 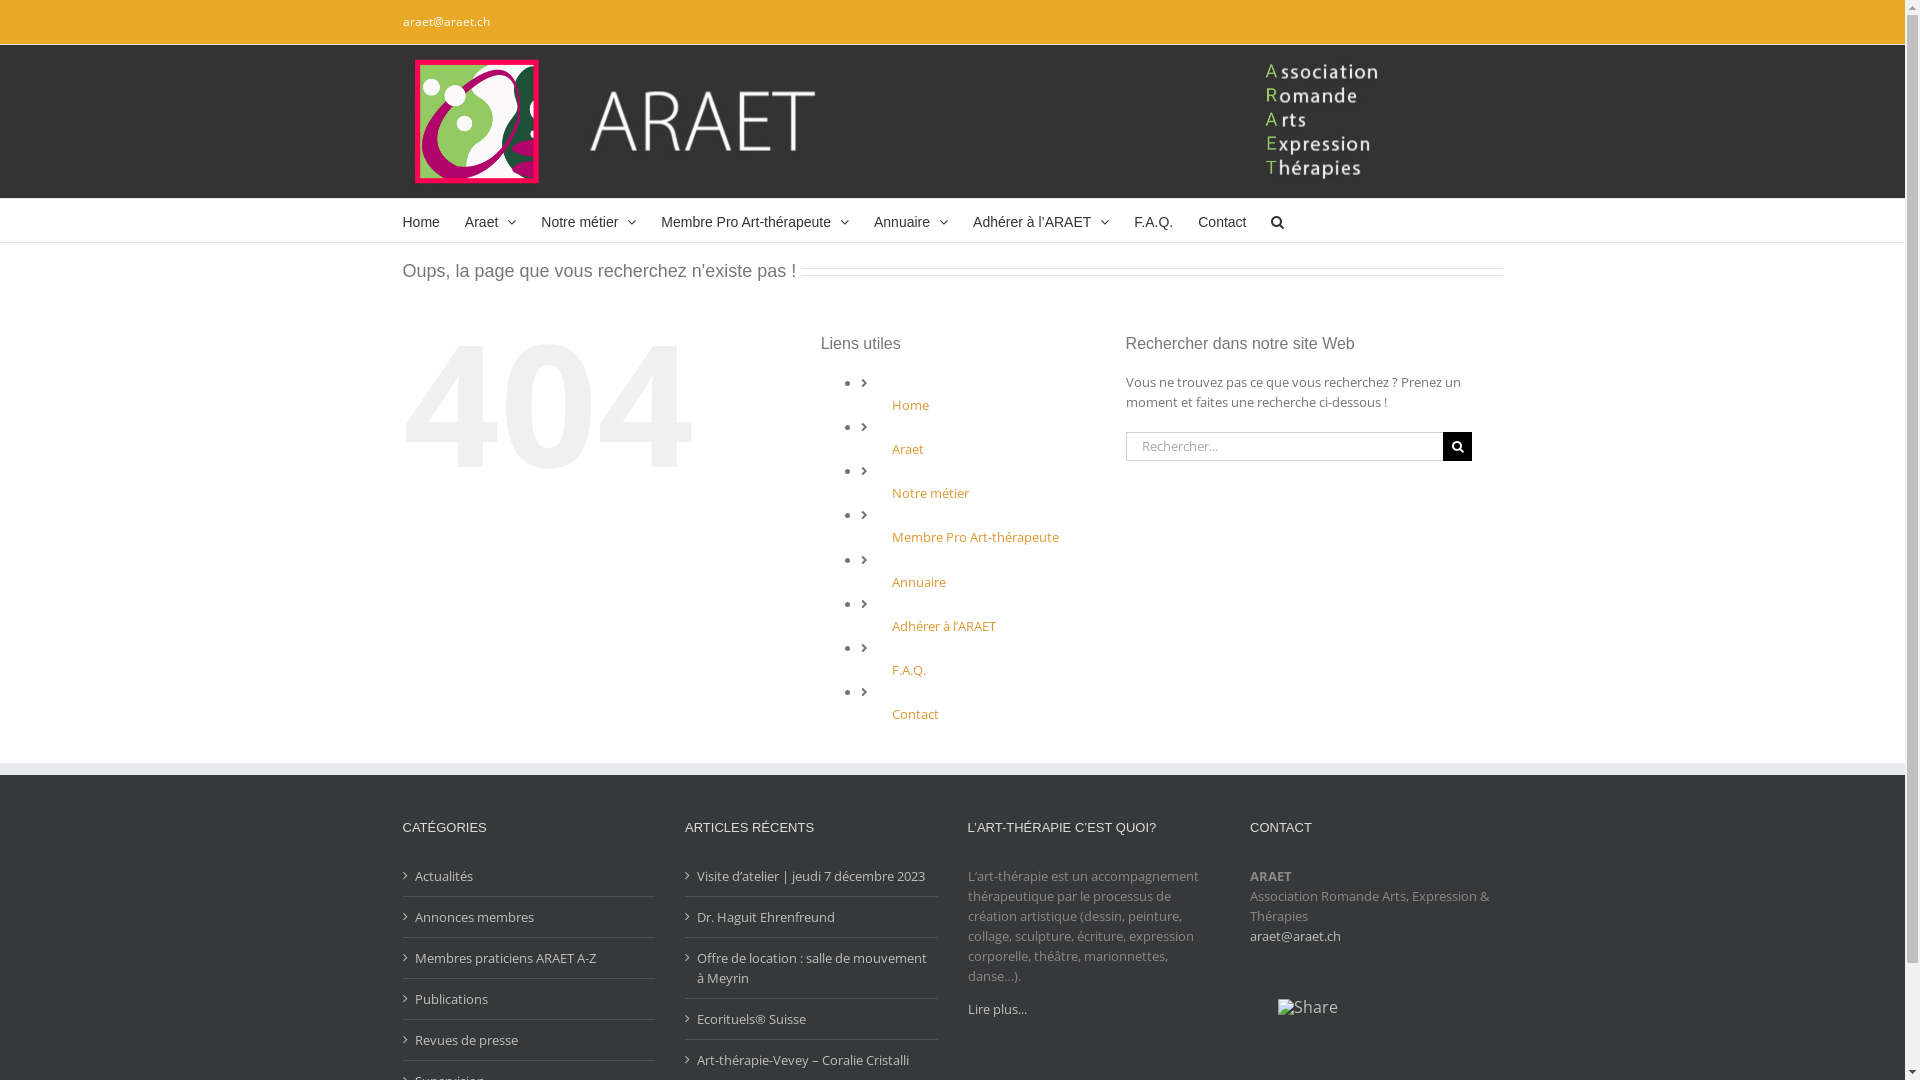 I want to click on Home, so click(x=420, y=220).